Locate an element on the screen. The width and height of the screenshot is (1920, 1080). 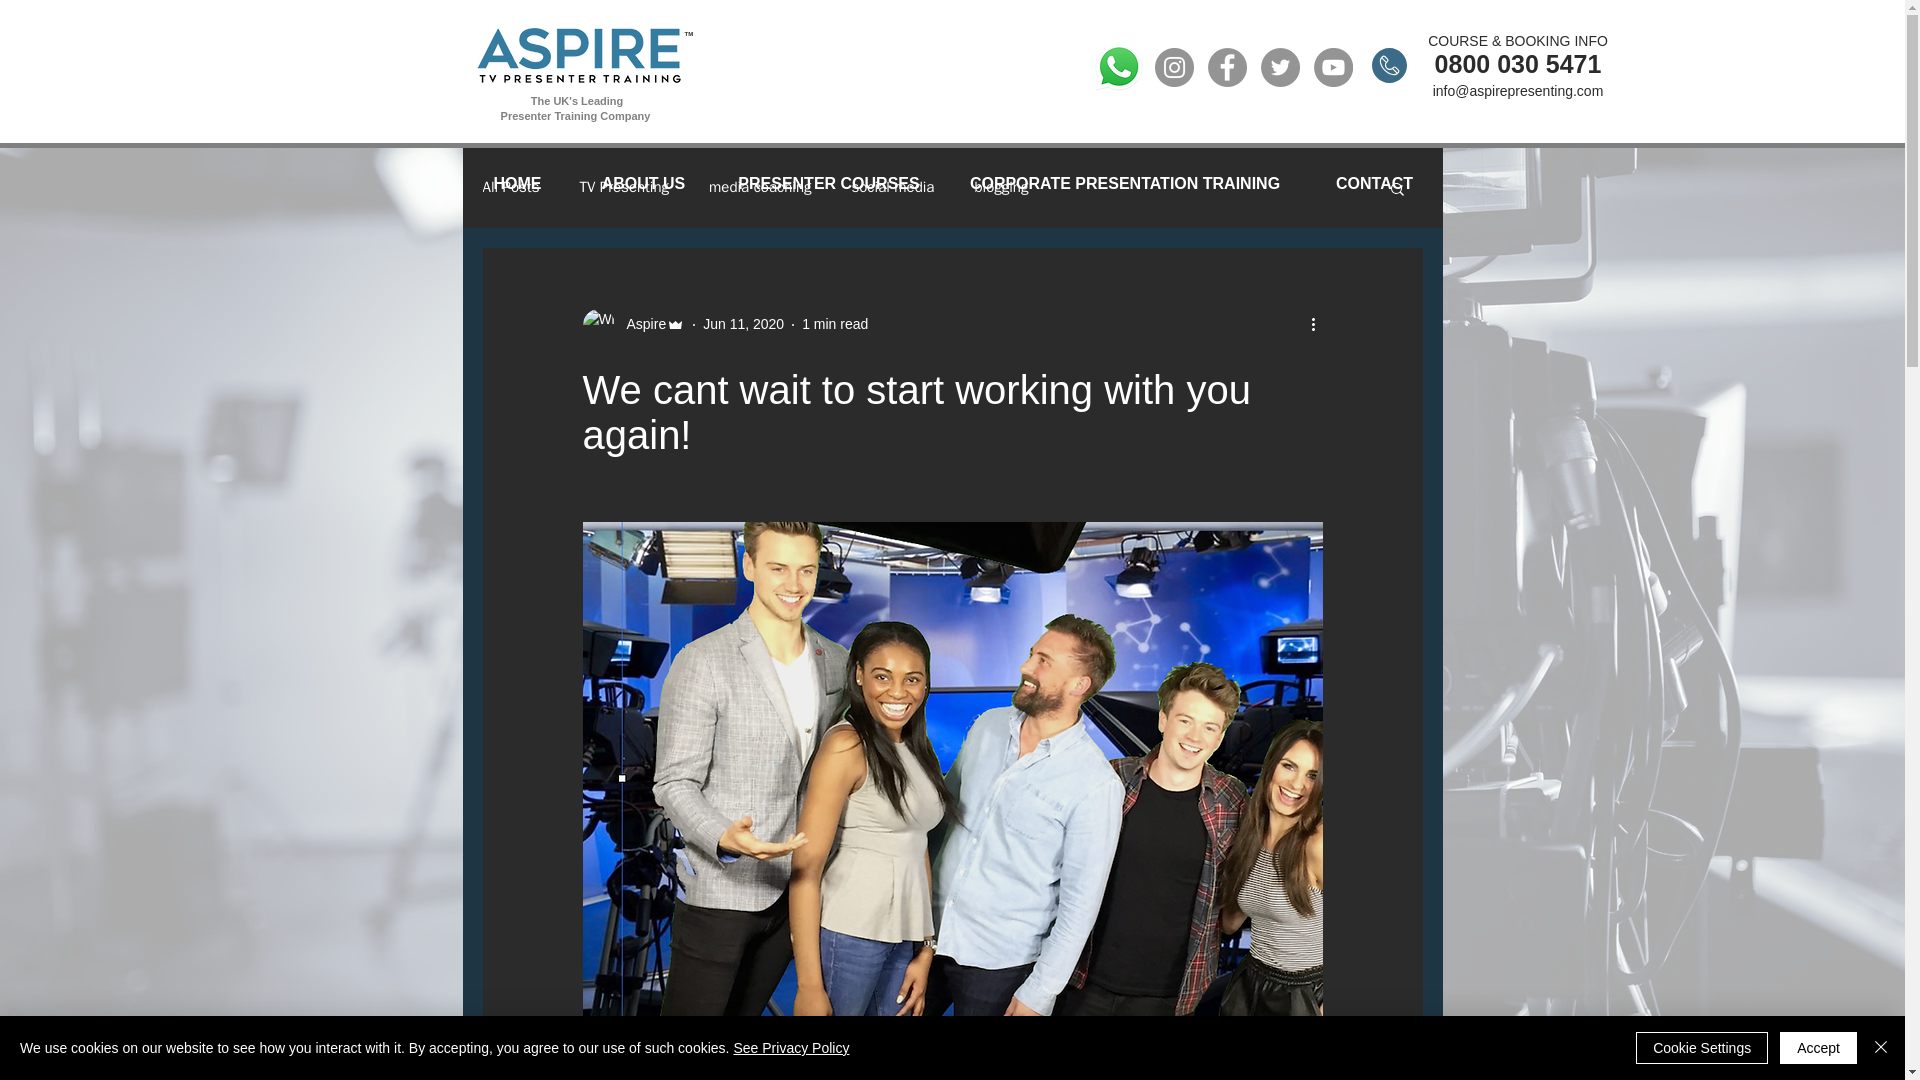
blogging is located at coordinates (1000, 187).